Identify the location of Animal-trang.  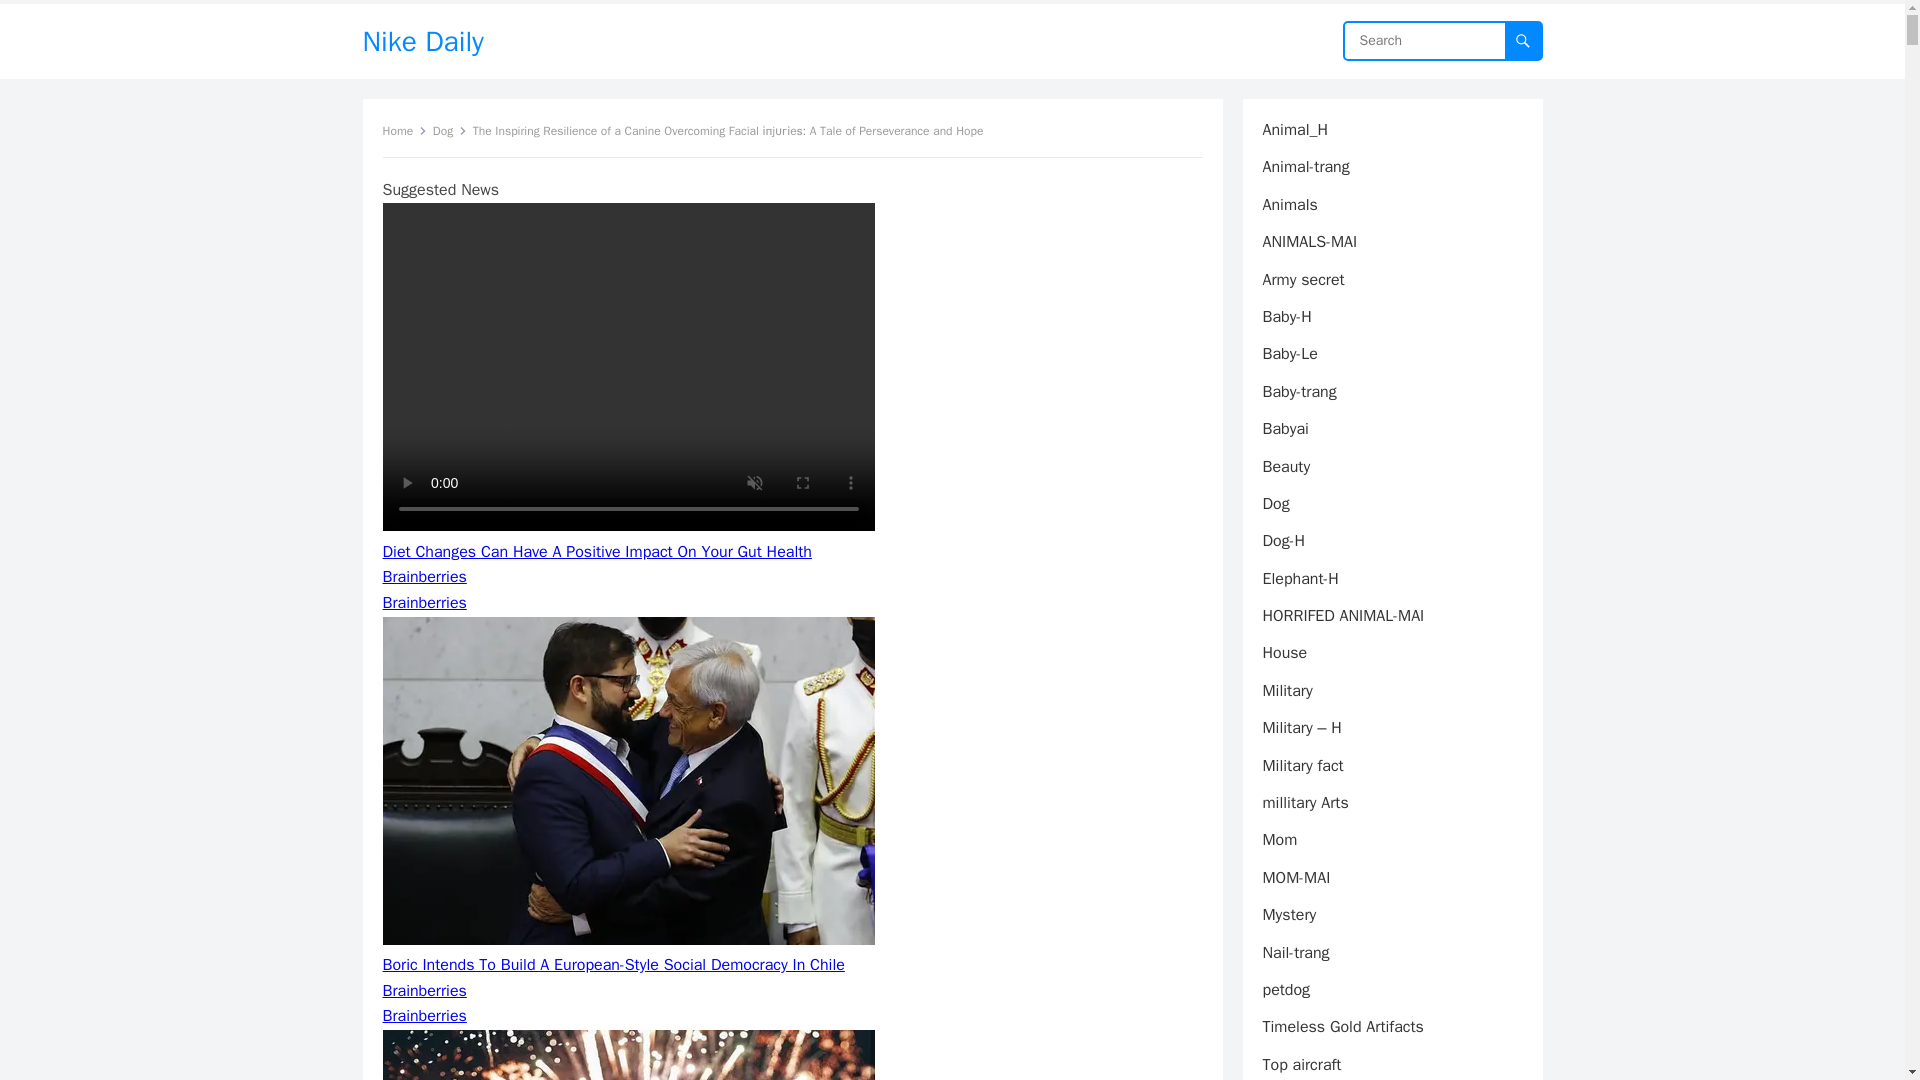
(1305, 166).